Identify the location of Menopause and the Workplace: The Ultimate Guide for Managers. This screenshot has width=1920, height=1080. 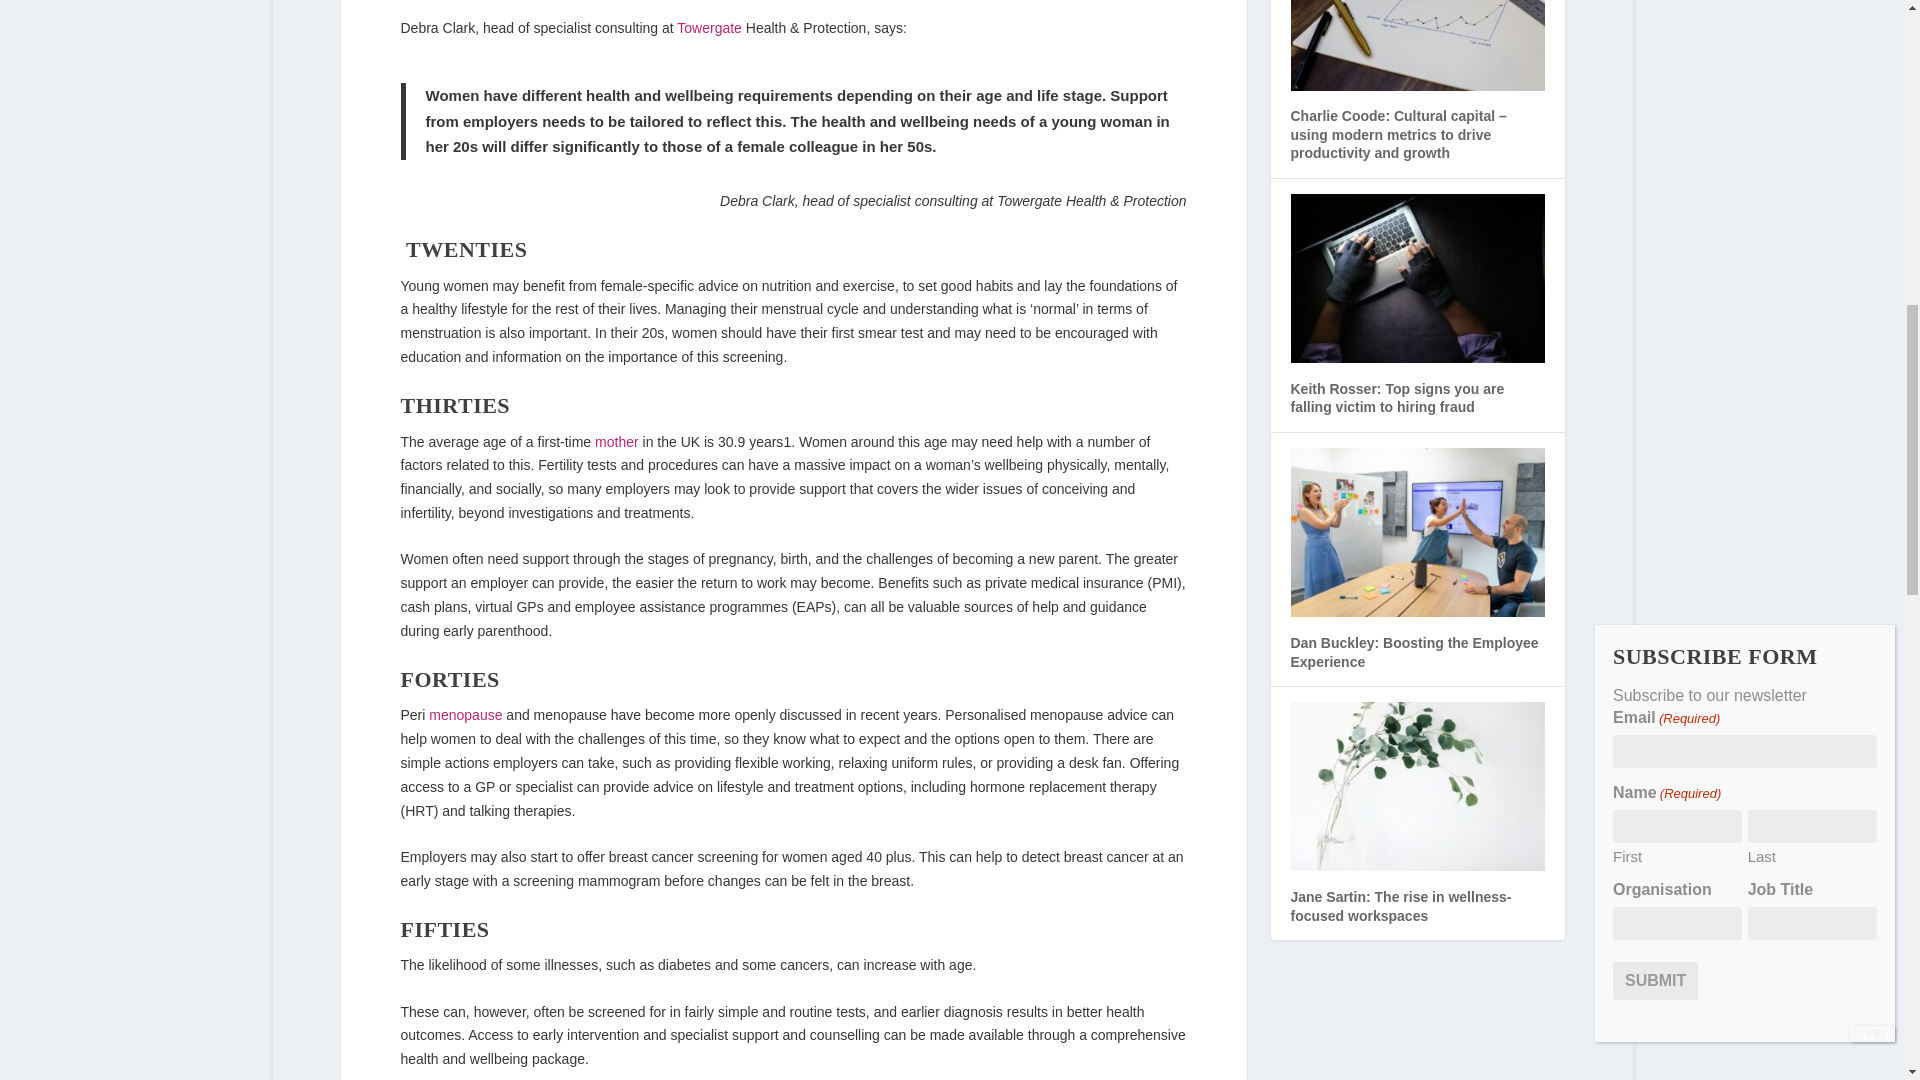
(464, 714).